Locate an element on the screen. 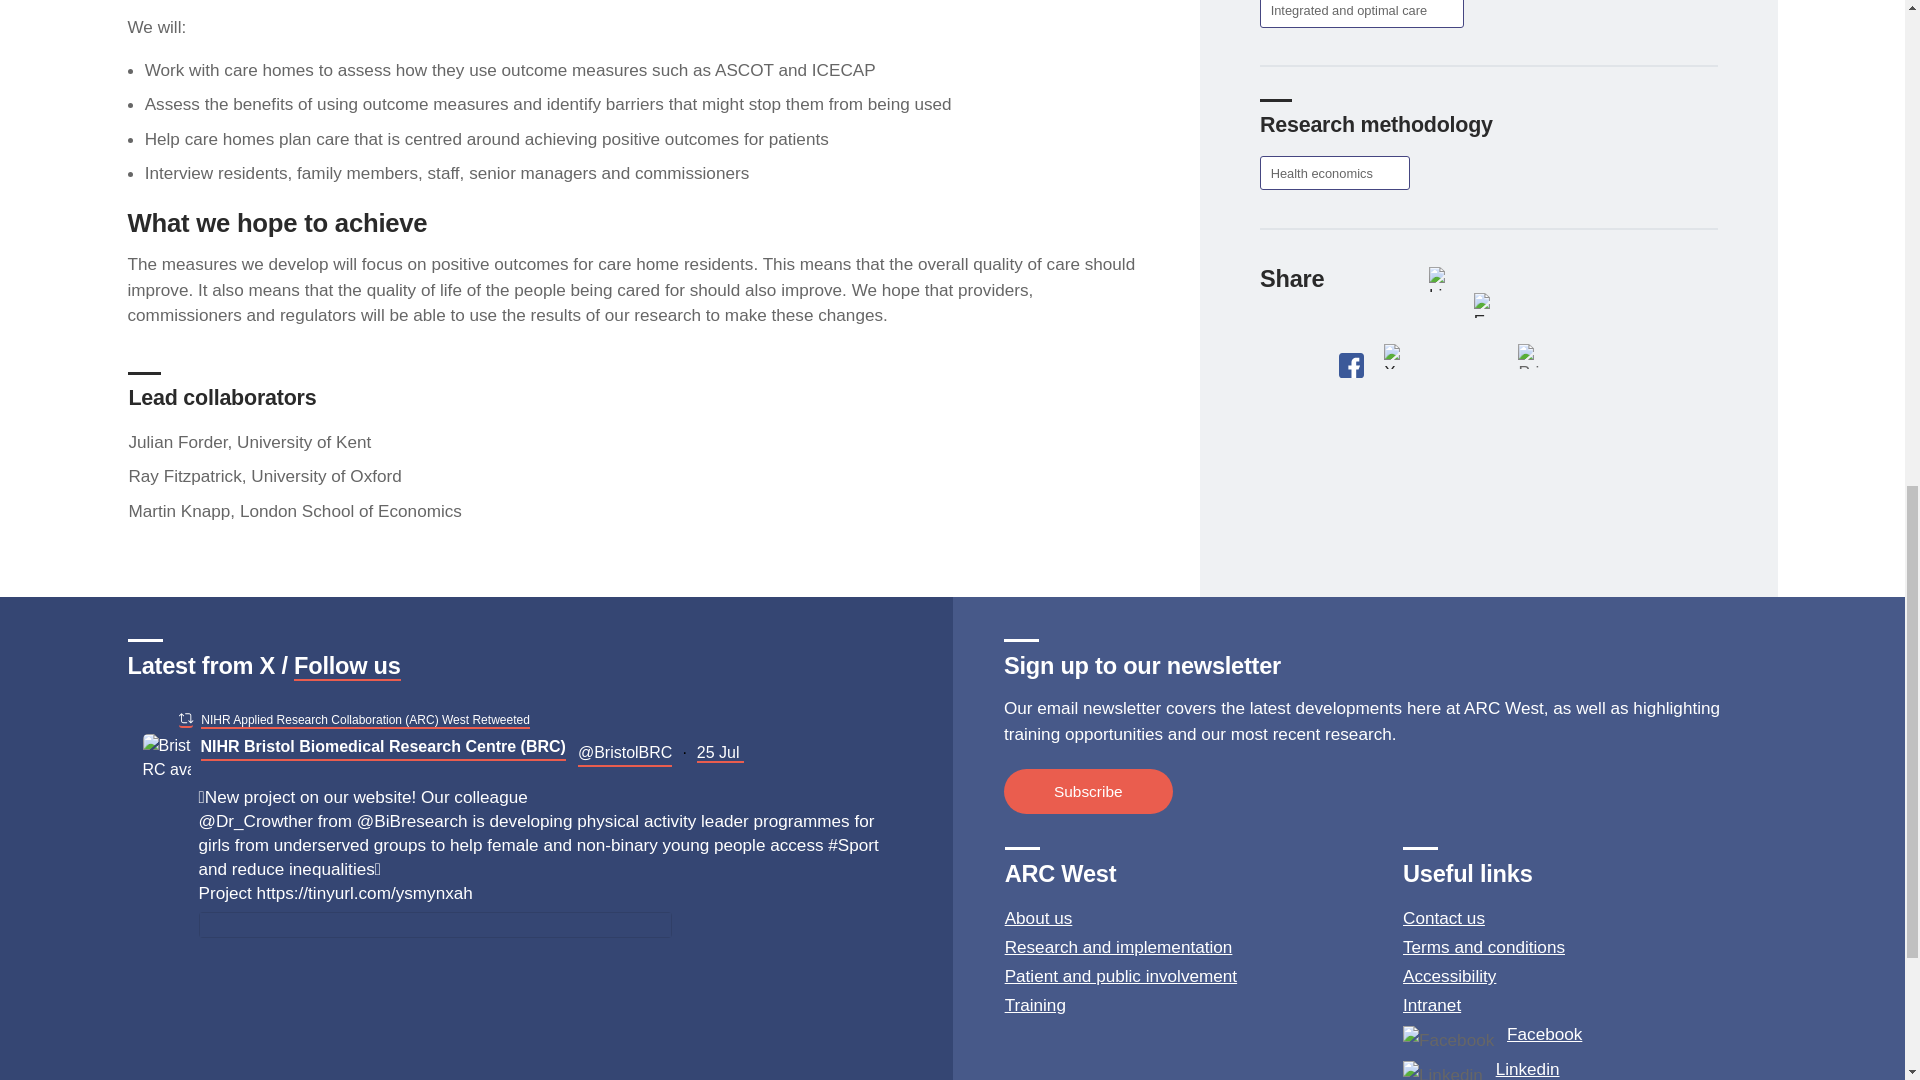 Image resolution: width=1920 pixels, height=1080 pixels. Follow us is located at coordinates (347, 667).